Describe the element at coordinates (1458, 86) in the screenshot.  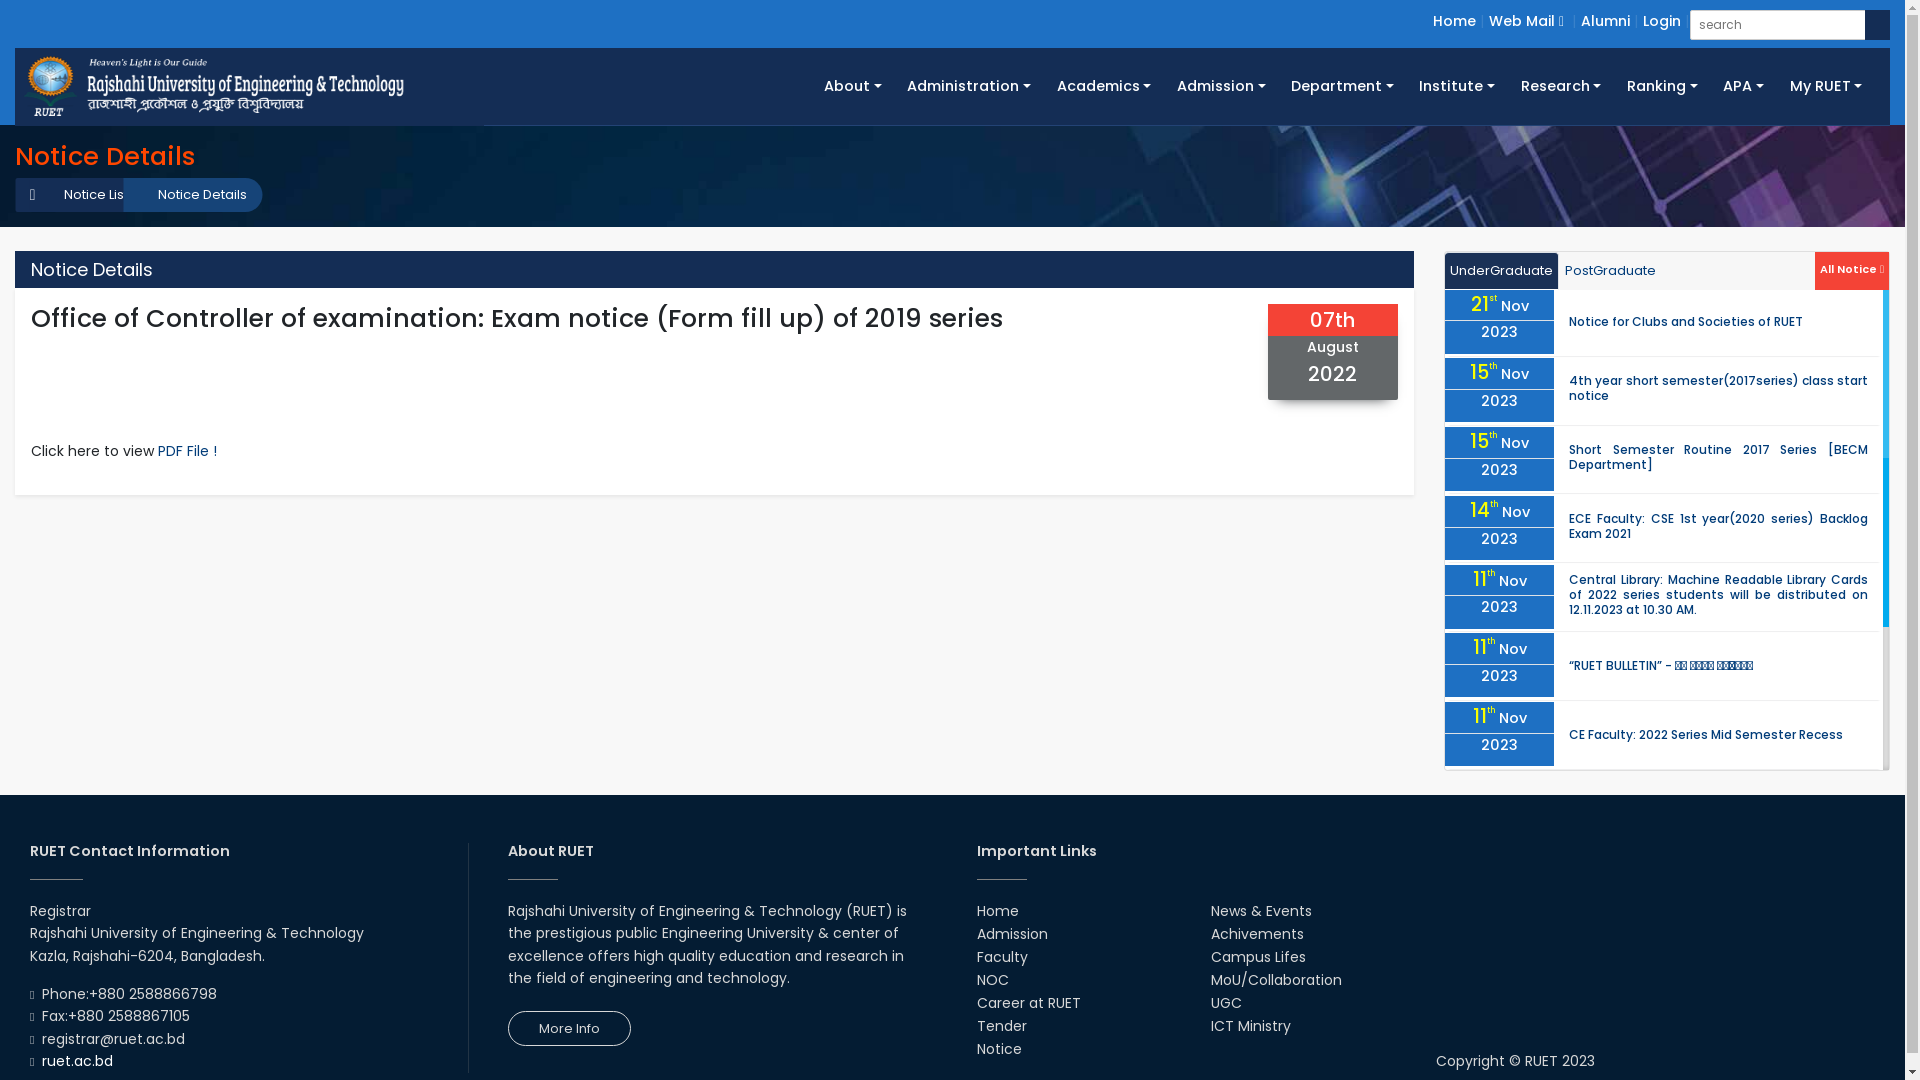
I see `Institute` at that location.